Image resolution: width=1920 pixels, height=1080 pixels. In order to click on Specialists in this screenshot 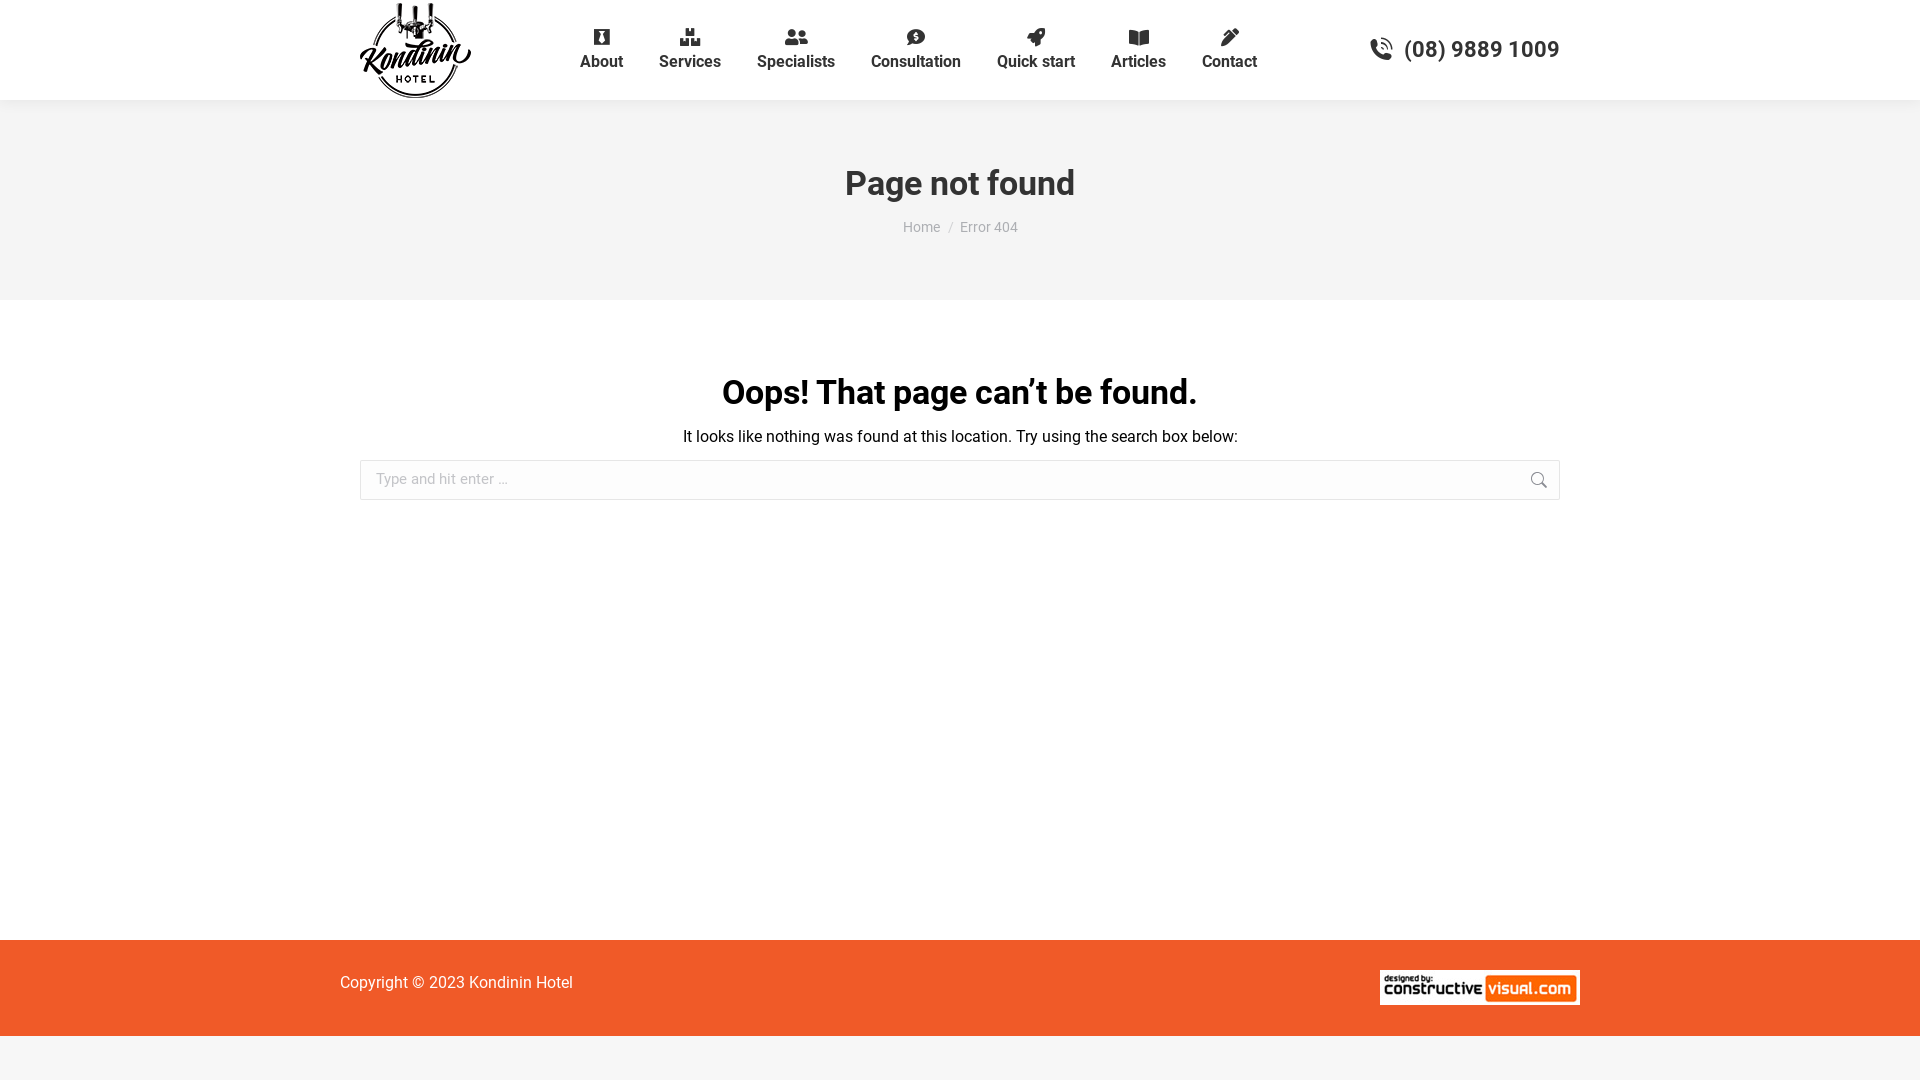, I will do `click(796, 50)`.